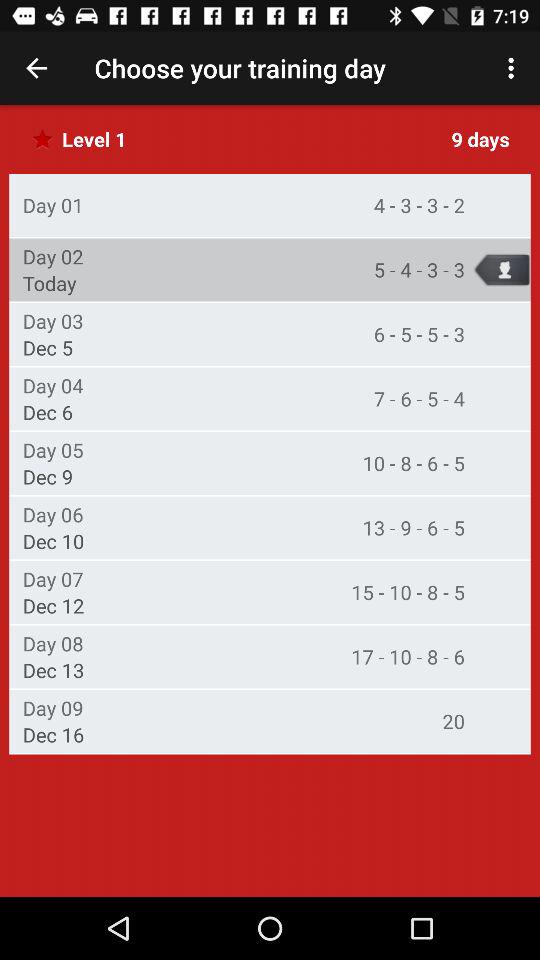 Image resolution: width=540 pixels, height=960 pixels. Describe the element at coordinates (36, 68) in the screenshot. I see `open the item to the left of choose your training item` at that location.